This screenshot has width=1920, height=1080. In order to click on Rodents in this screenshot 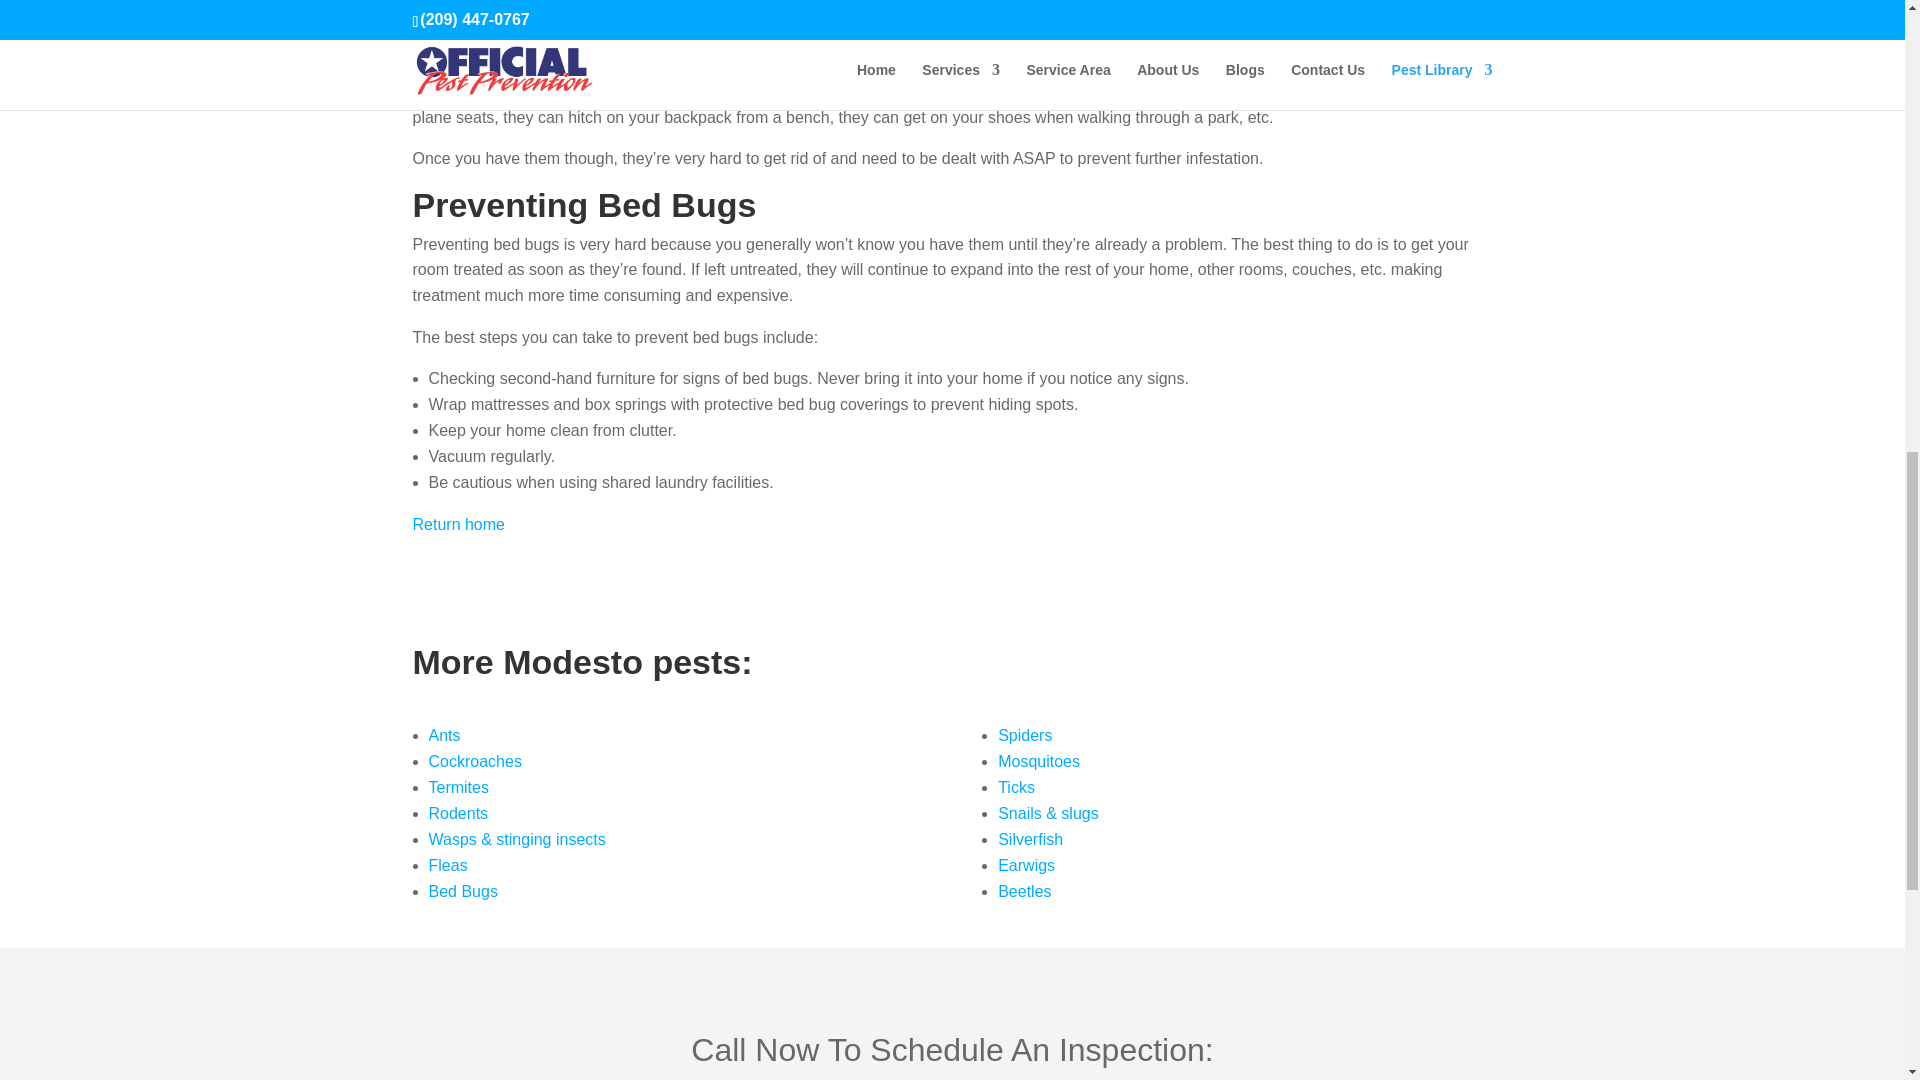, I will do `click(458, 812)`.